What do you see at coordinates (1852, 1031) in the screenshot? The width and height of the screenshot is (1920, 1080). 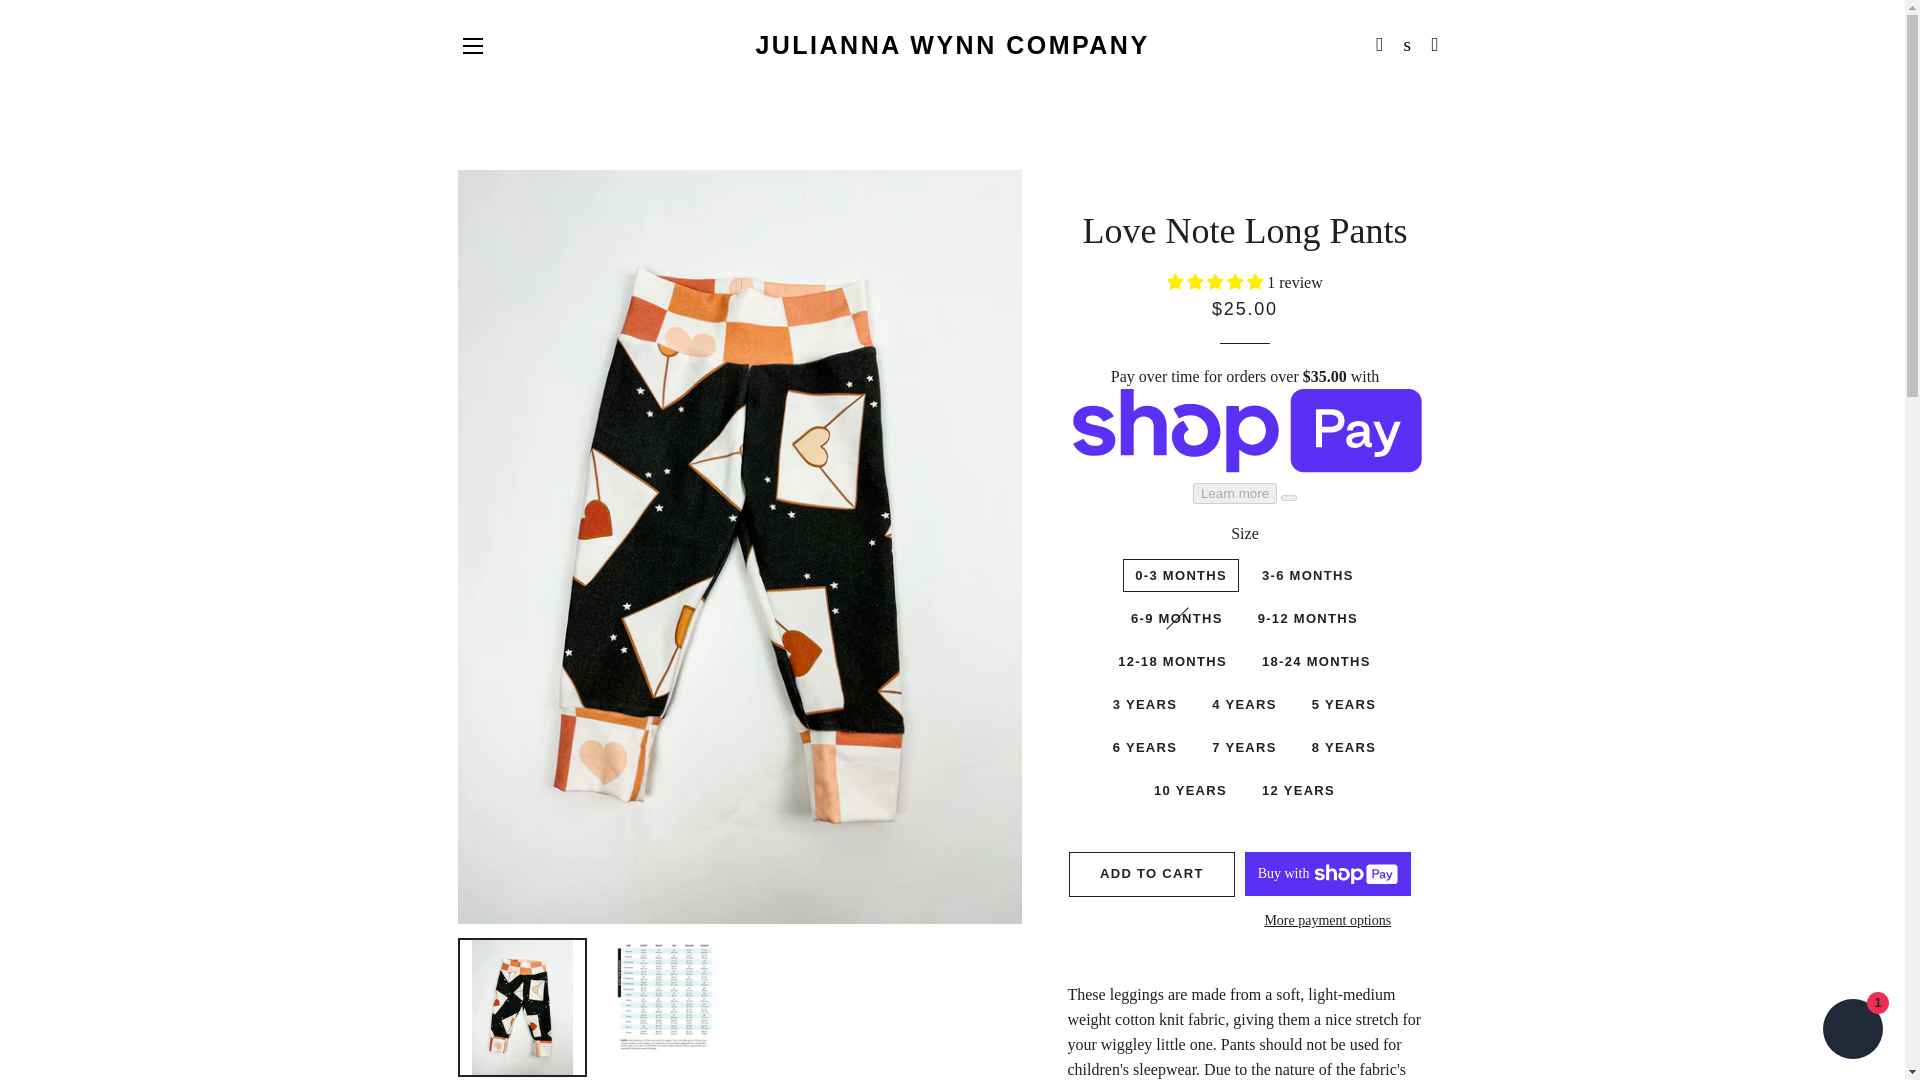 I see `Shopify online store chat` at bounding box center [1852, 1031].